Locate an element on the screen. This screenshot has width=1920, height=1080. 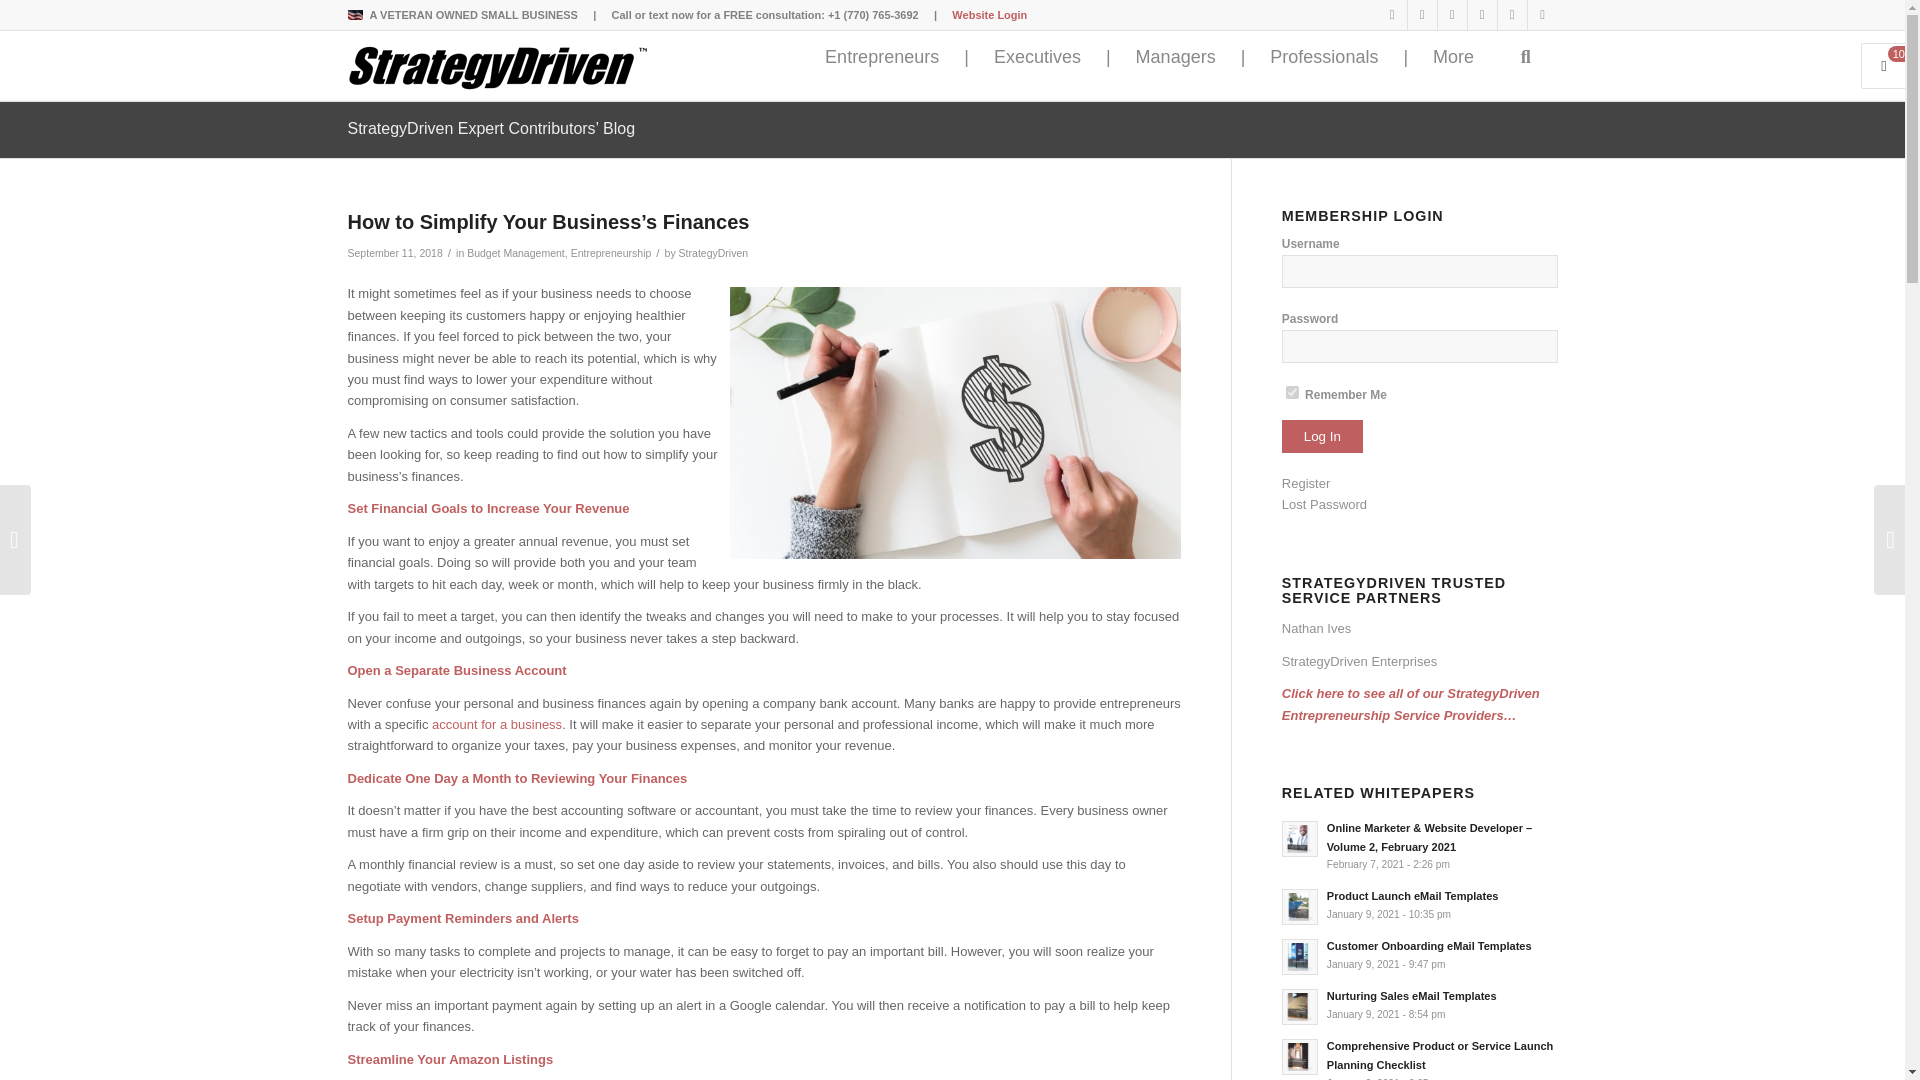
LinkedIn is located at coordinates (1392, 15).